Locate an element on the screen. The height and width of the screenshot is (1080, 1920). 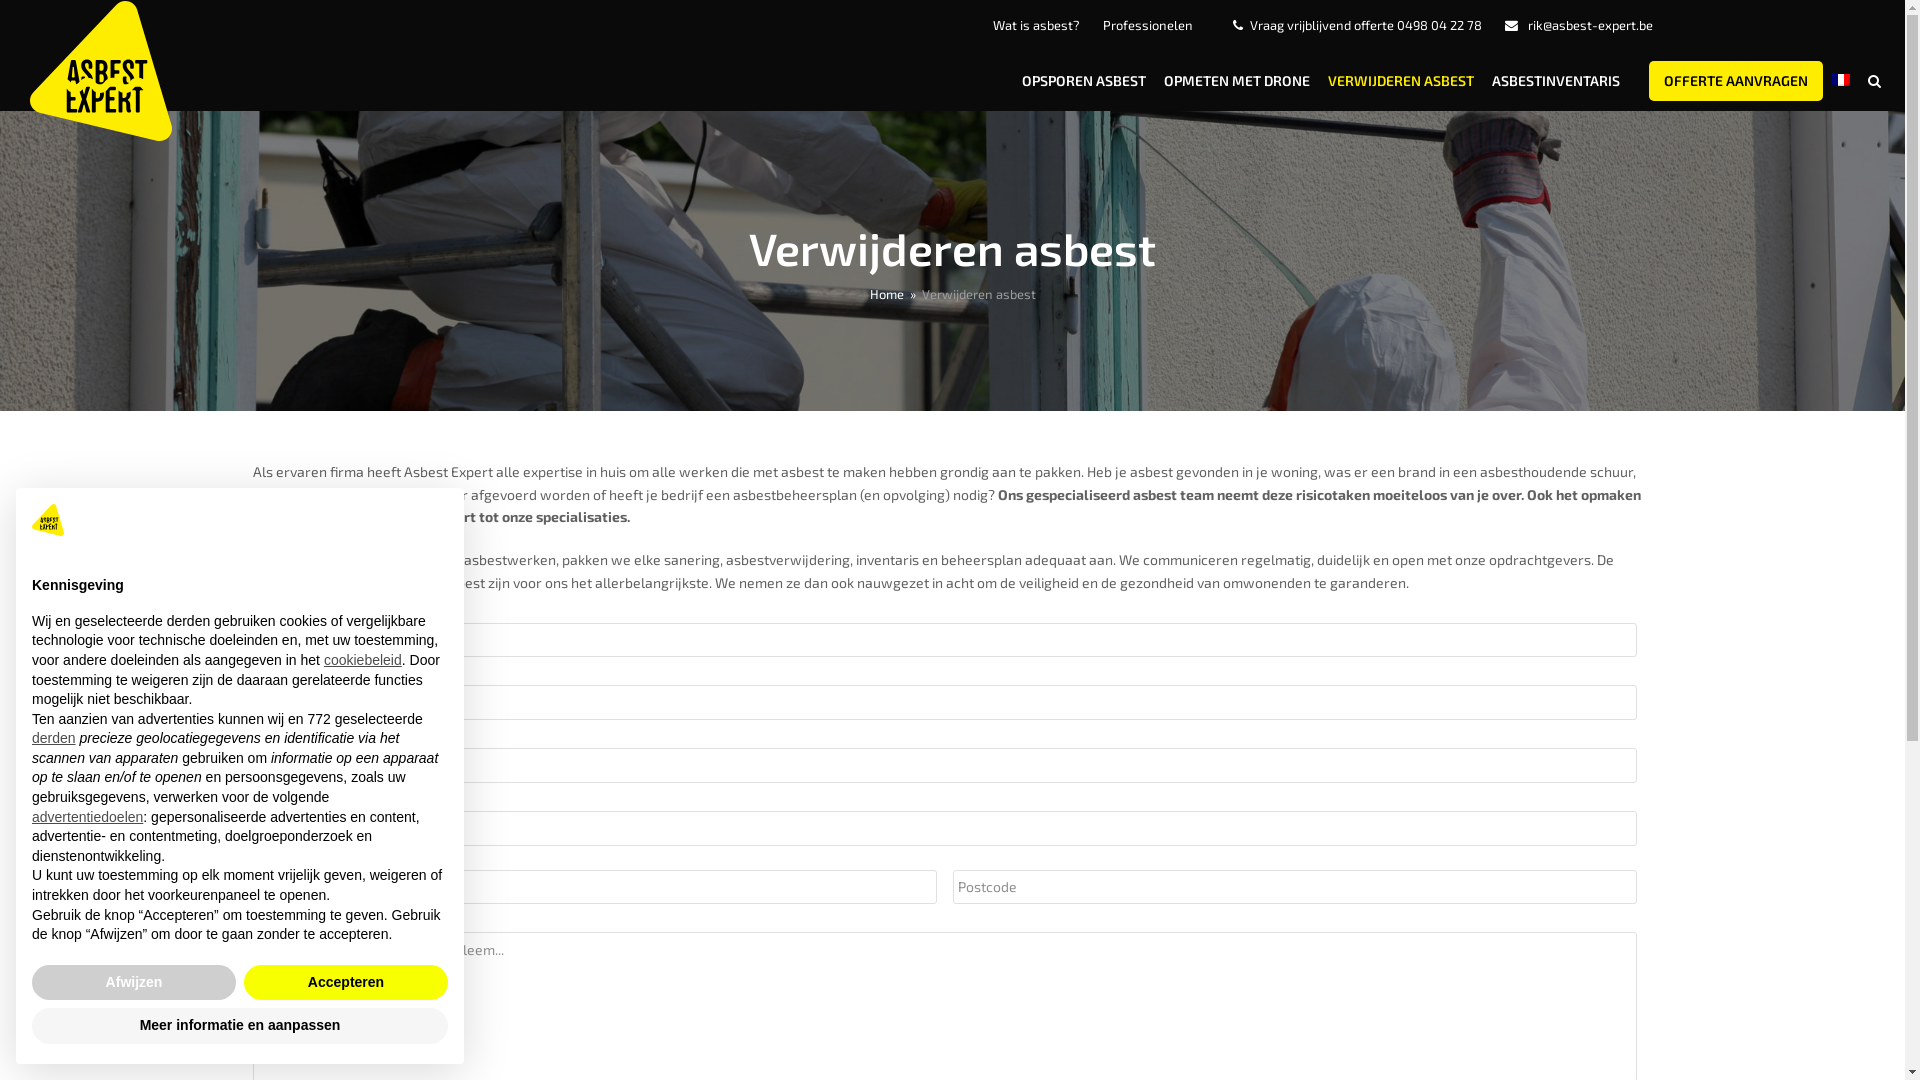
OFFERTE AANVRAGEN is located at coordinates (1736, 81).